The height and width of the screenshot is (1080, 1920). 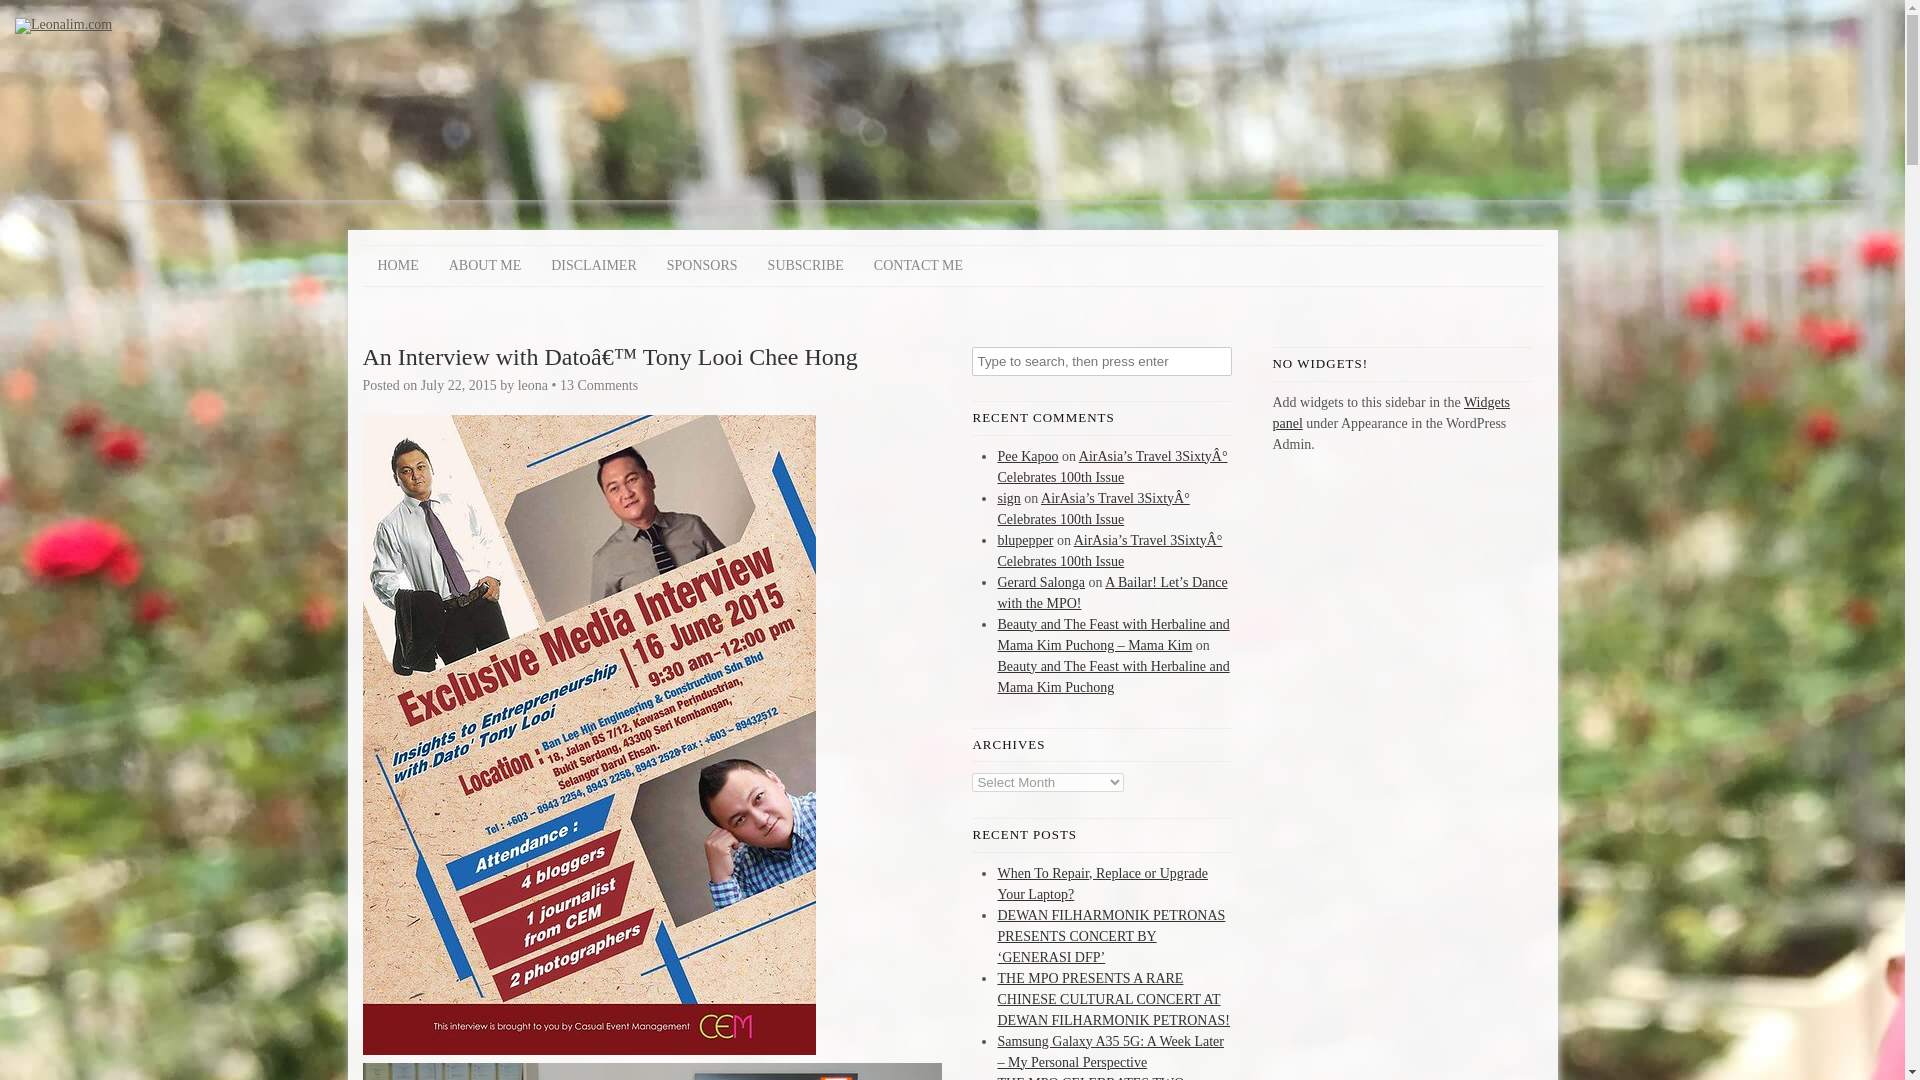 I want to click on CONTACT ME, so click(x=918, y=266).